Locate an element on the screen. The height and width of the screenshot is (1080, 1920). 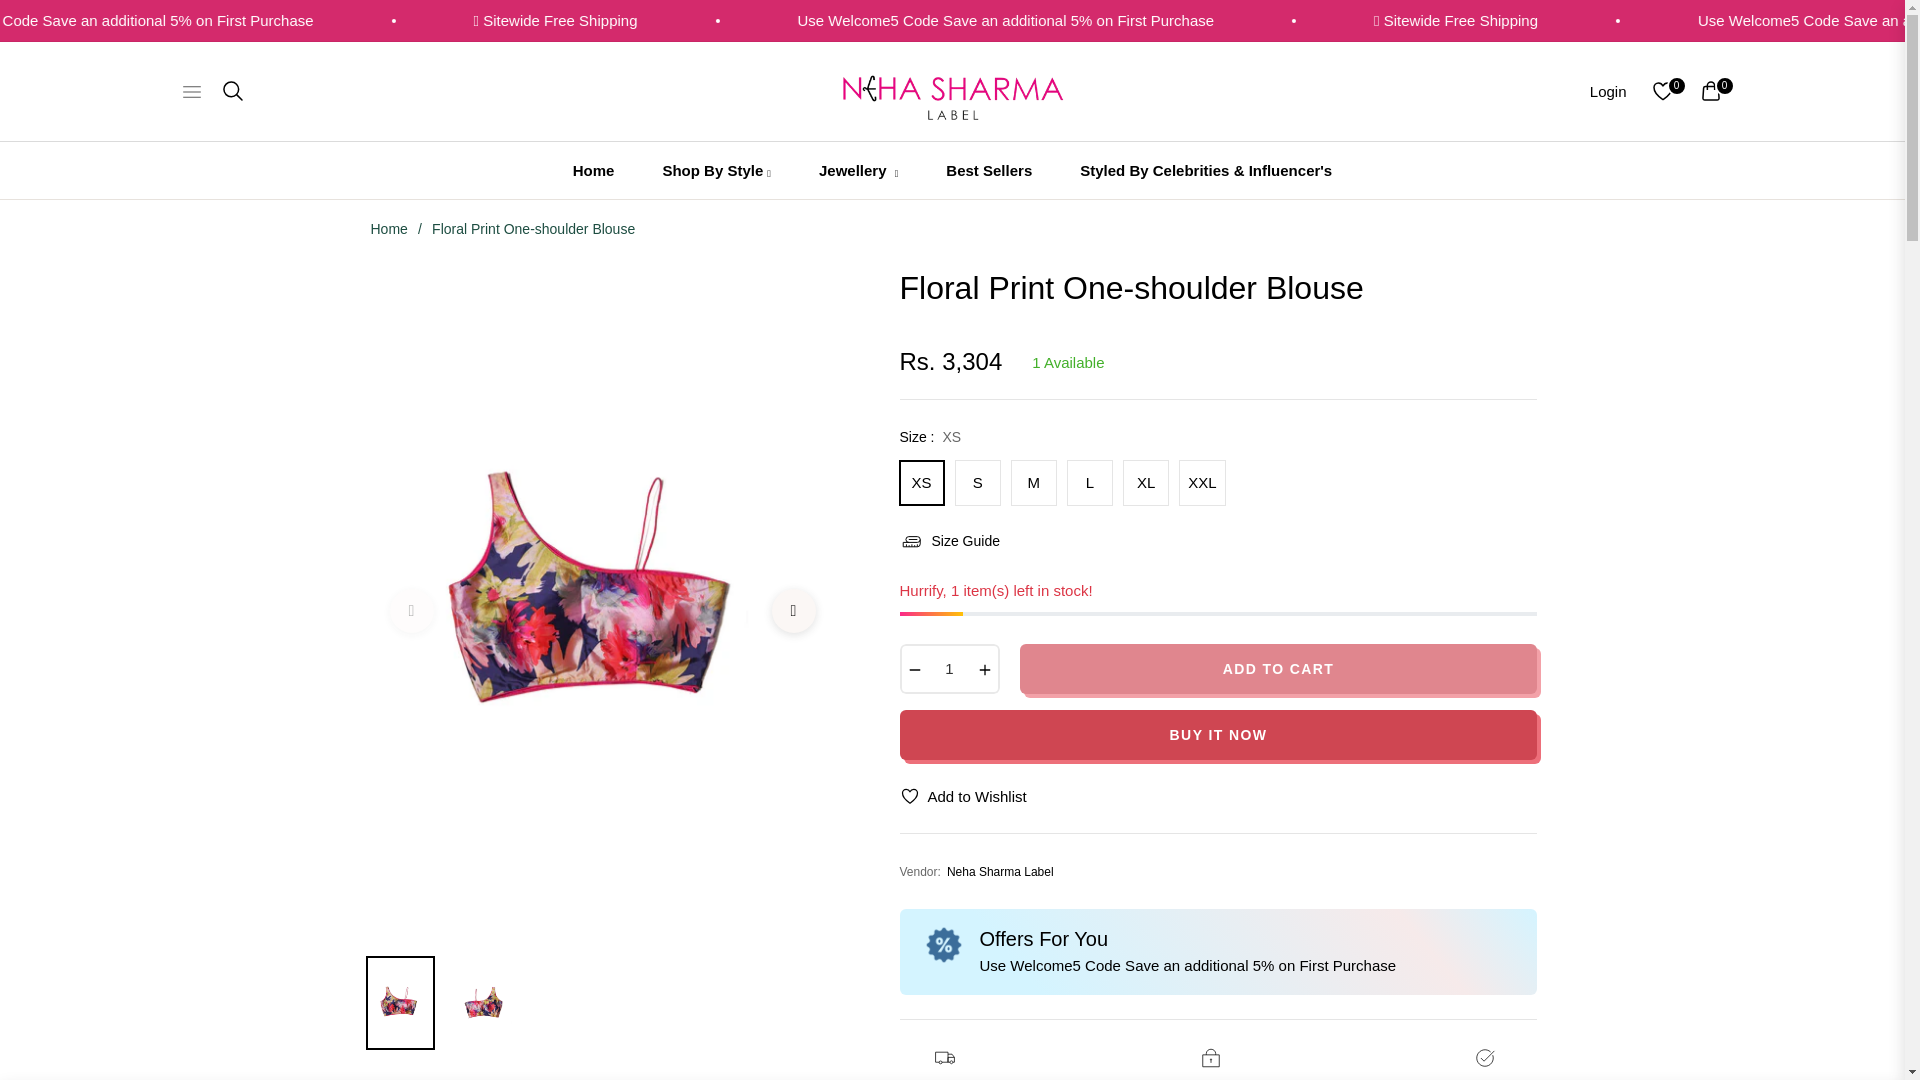
Add to Wishlist is located at coordinates (964, 797).